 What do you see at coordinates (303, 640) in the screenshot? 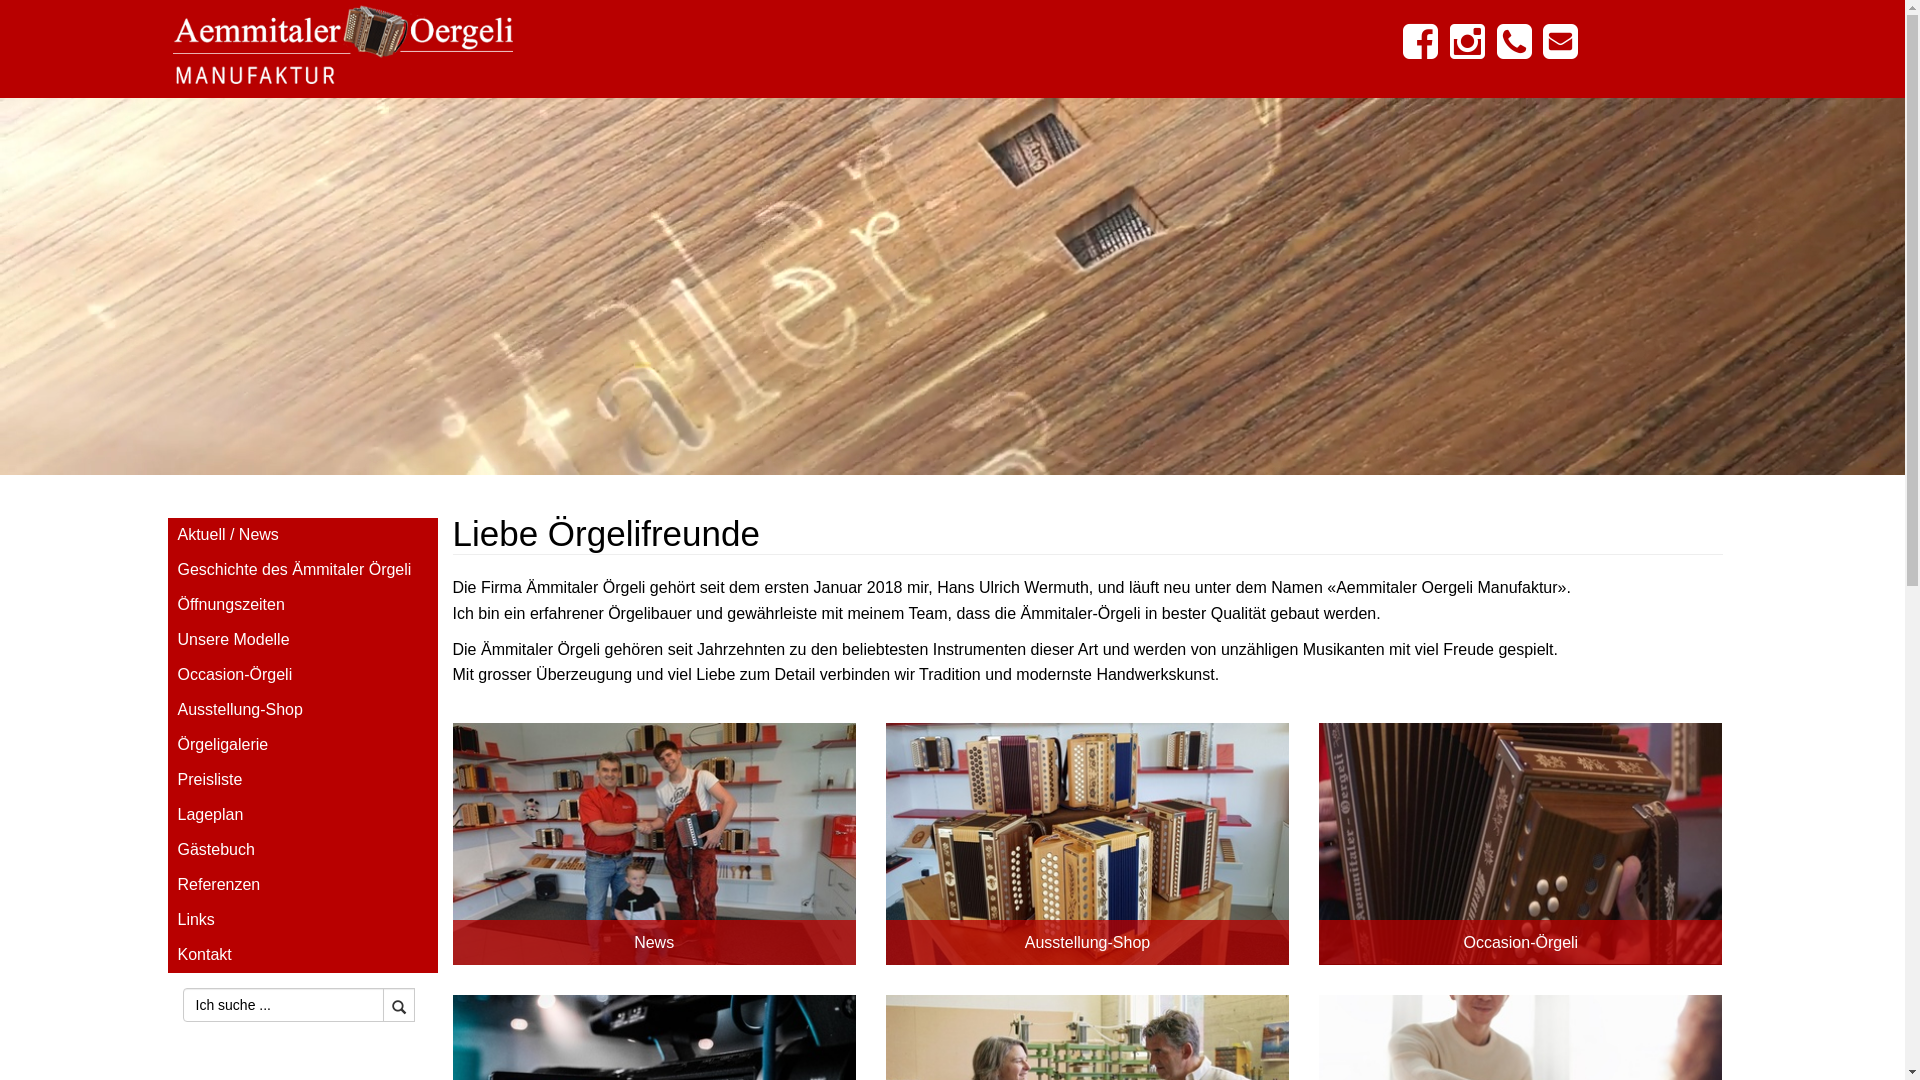
I see `Unsere Modelle` at bounding box center [303, 640].